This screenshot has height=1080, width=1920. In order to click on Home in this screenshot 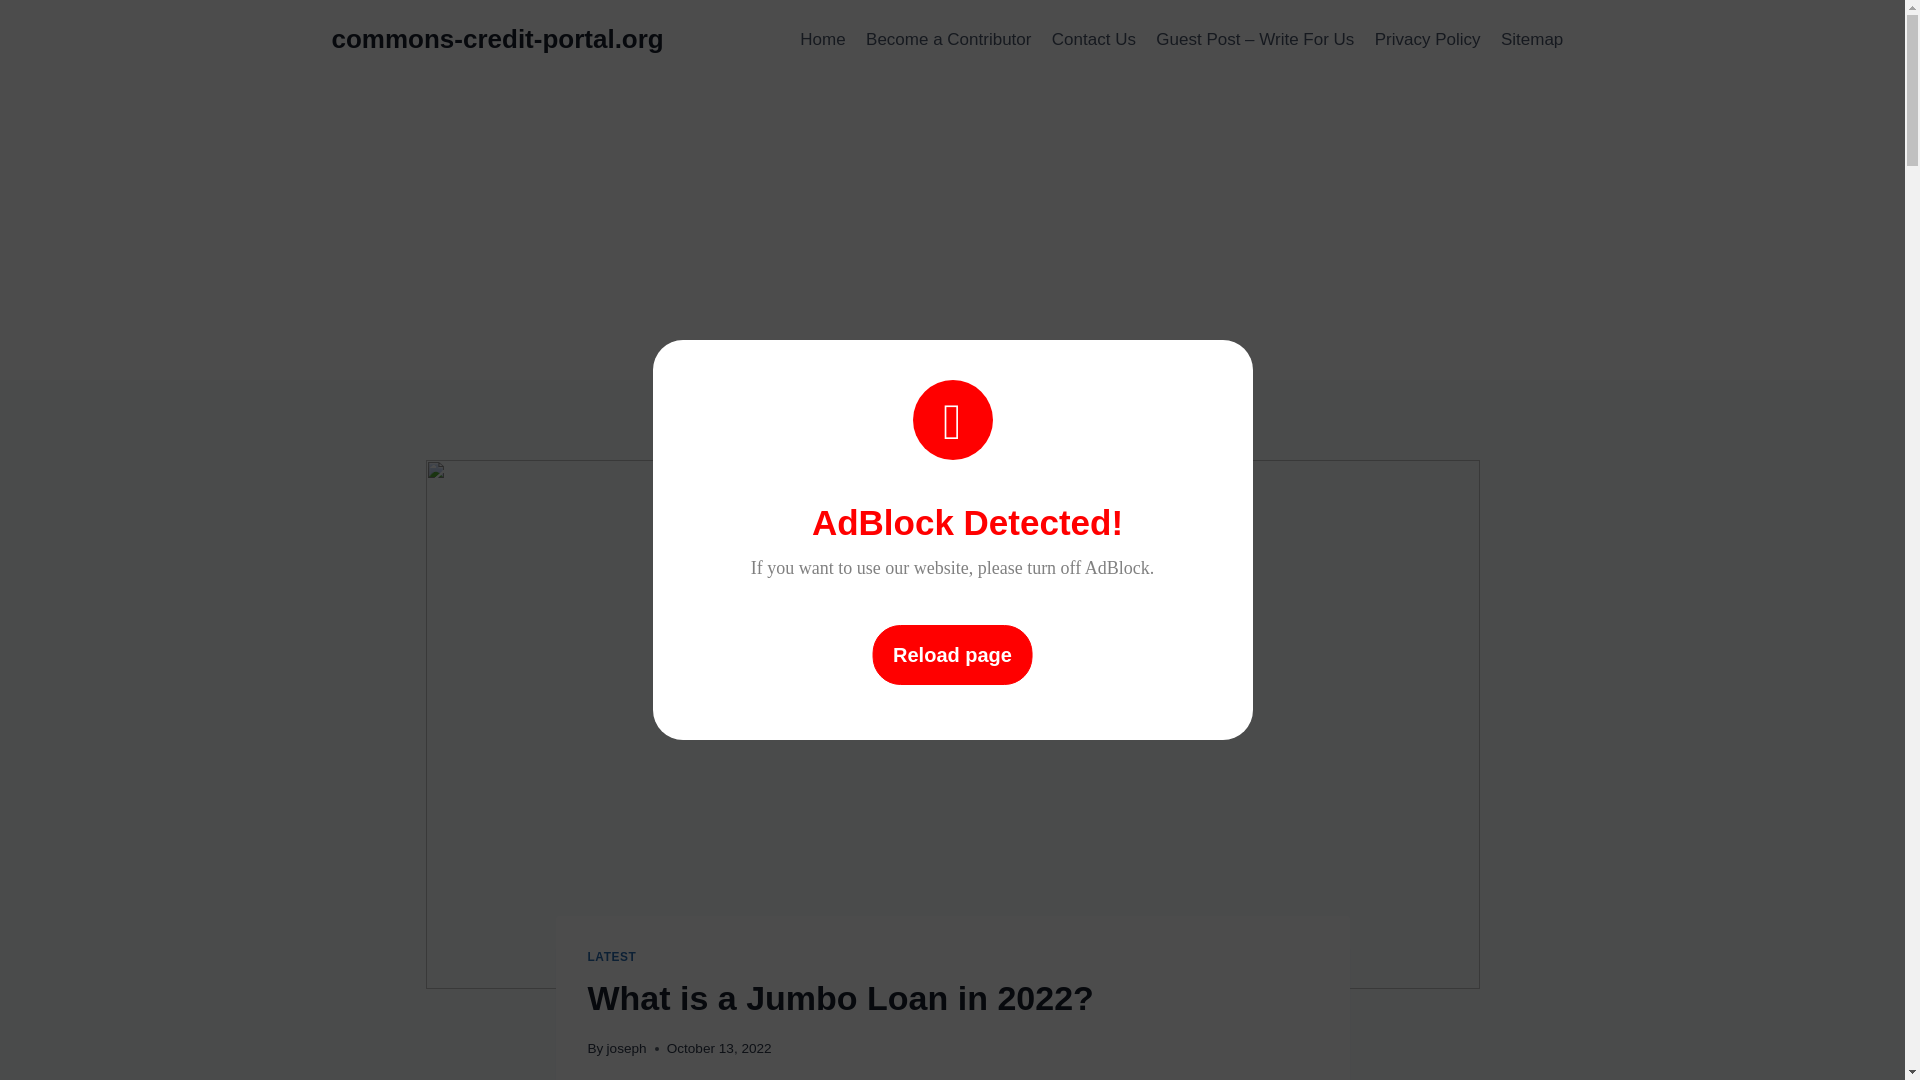, I will do `click(822, 40)`.